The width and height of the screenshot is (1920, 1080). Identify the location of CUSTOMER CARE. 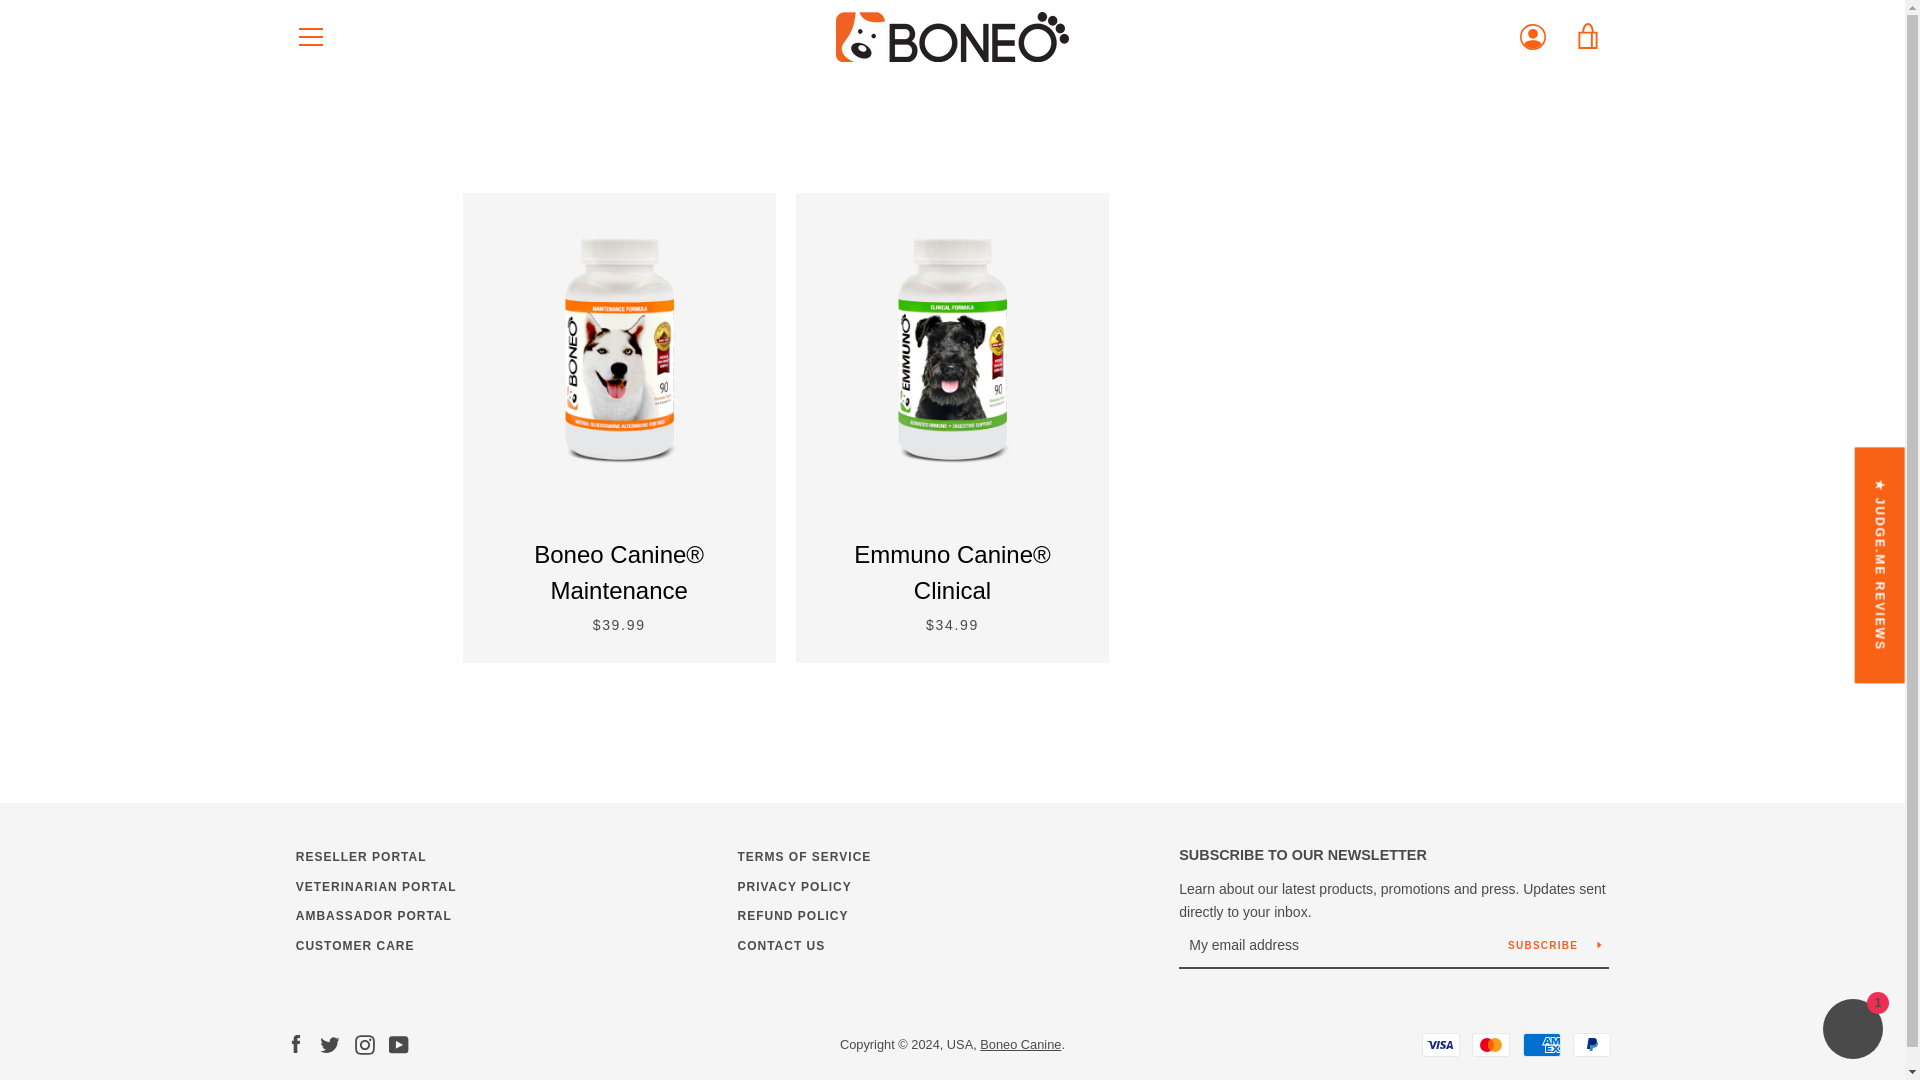
(354, 945).